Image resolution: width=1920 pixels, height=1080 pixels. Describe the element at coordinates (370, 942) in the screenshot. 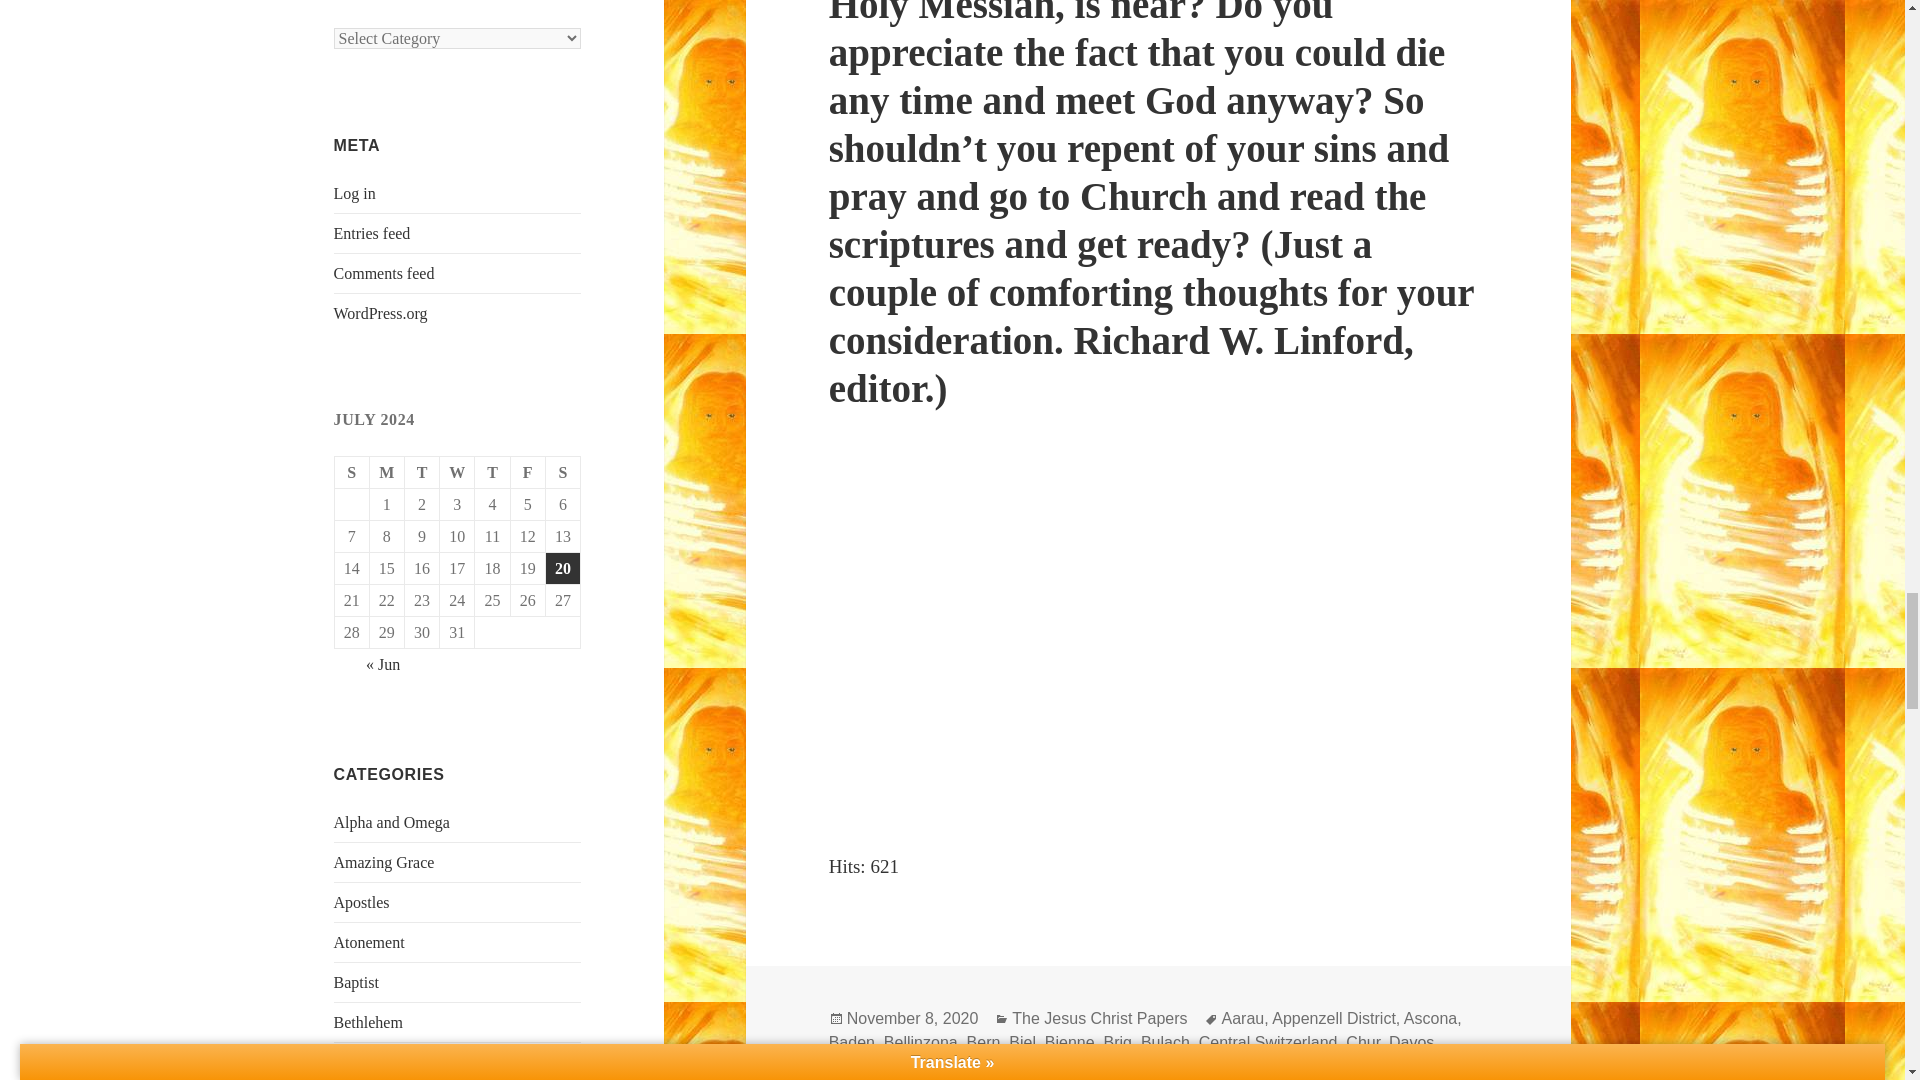

I see `Atonement` at that location.